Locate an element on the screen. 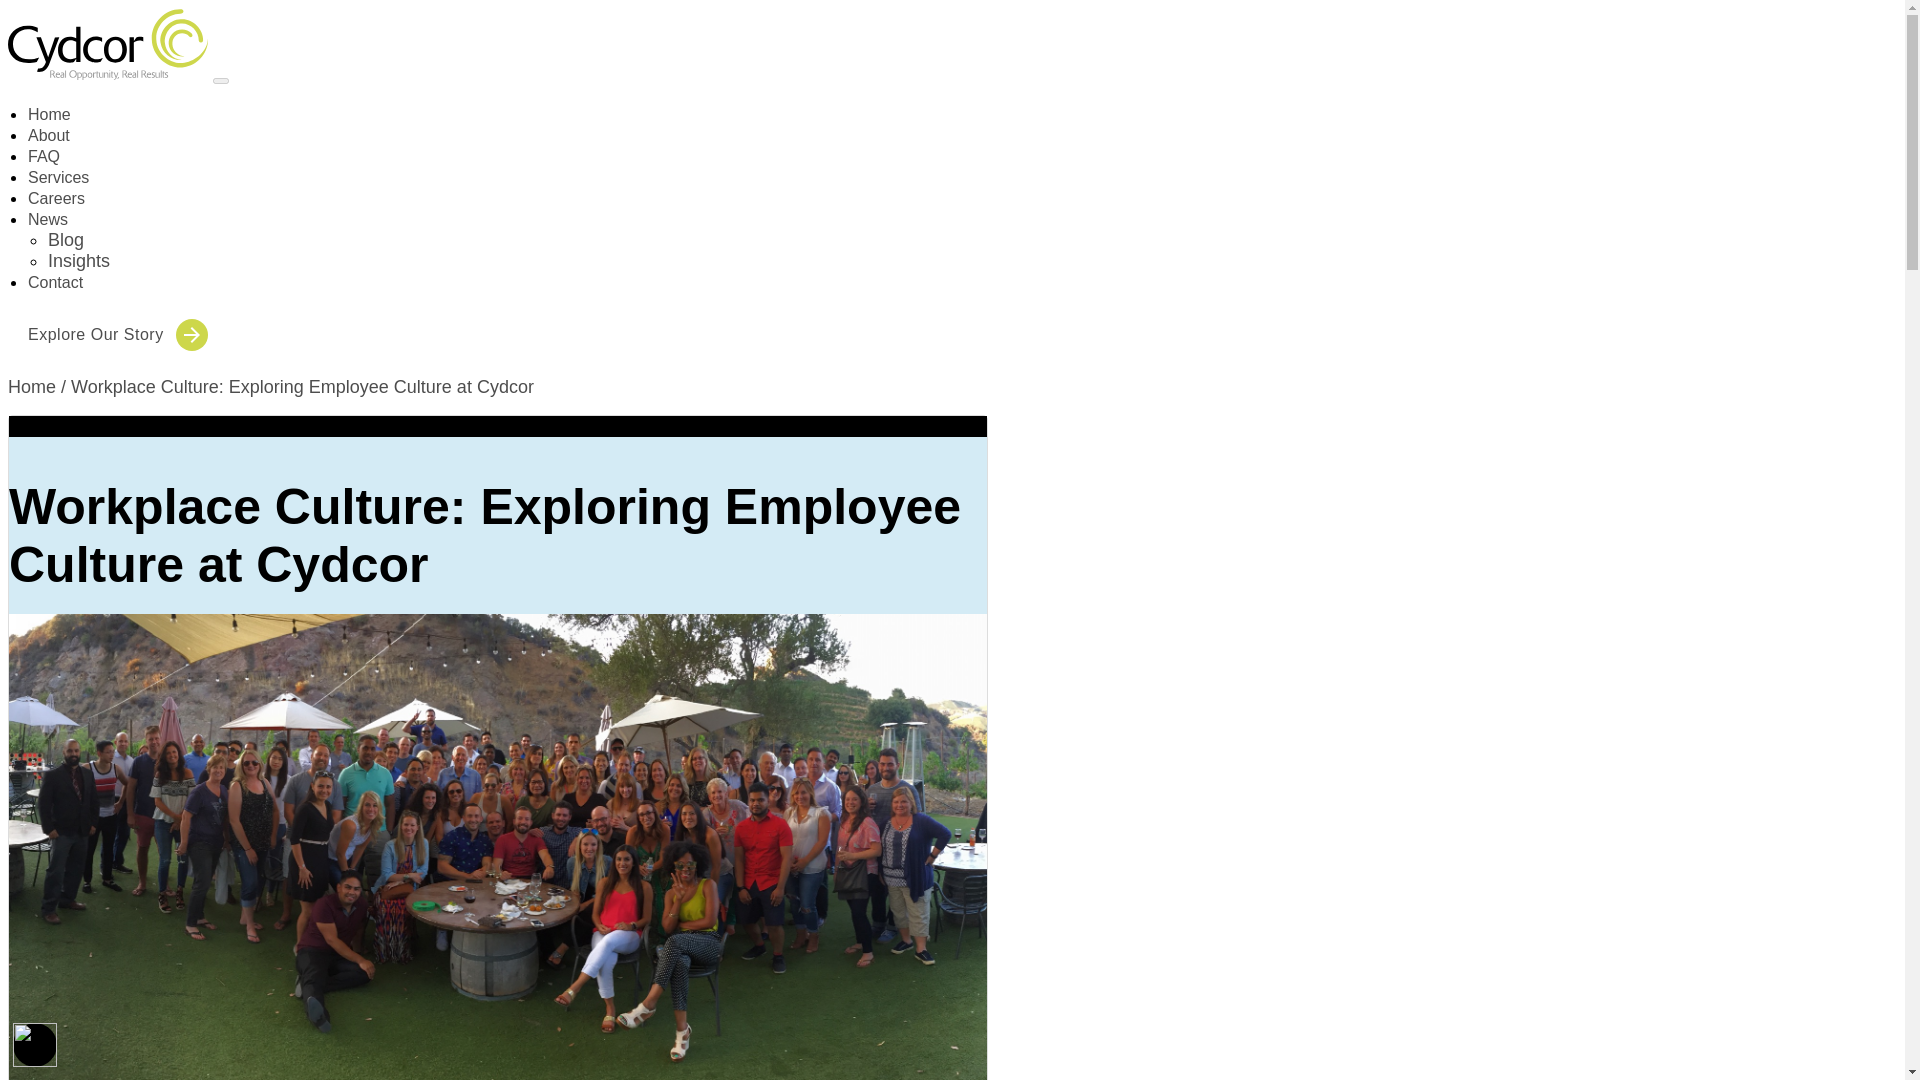  Services is located at coordinates (58, 176).